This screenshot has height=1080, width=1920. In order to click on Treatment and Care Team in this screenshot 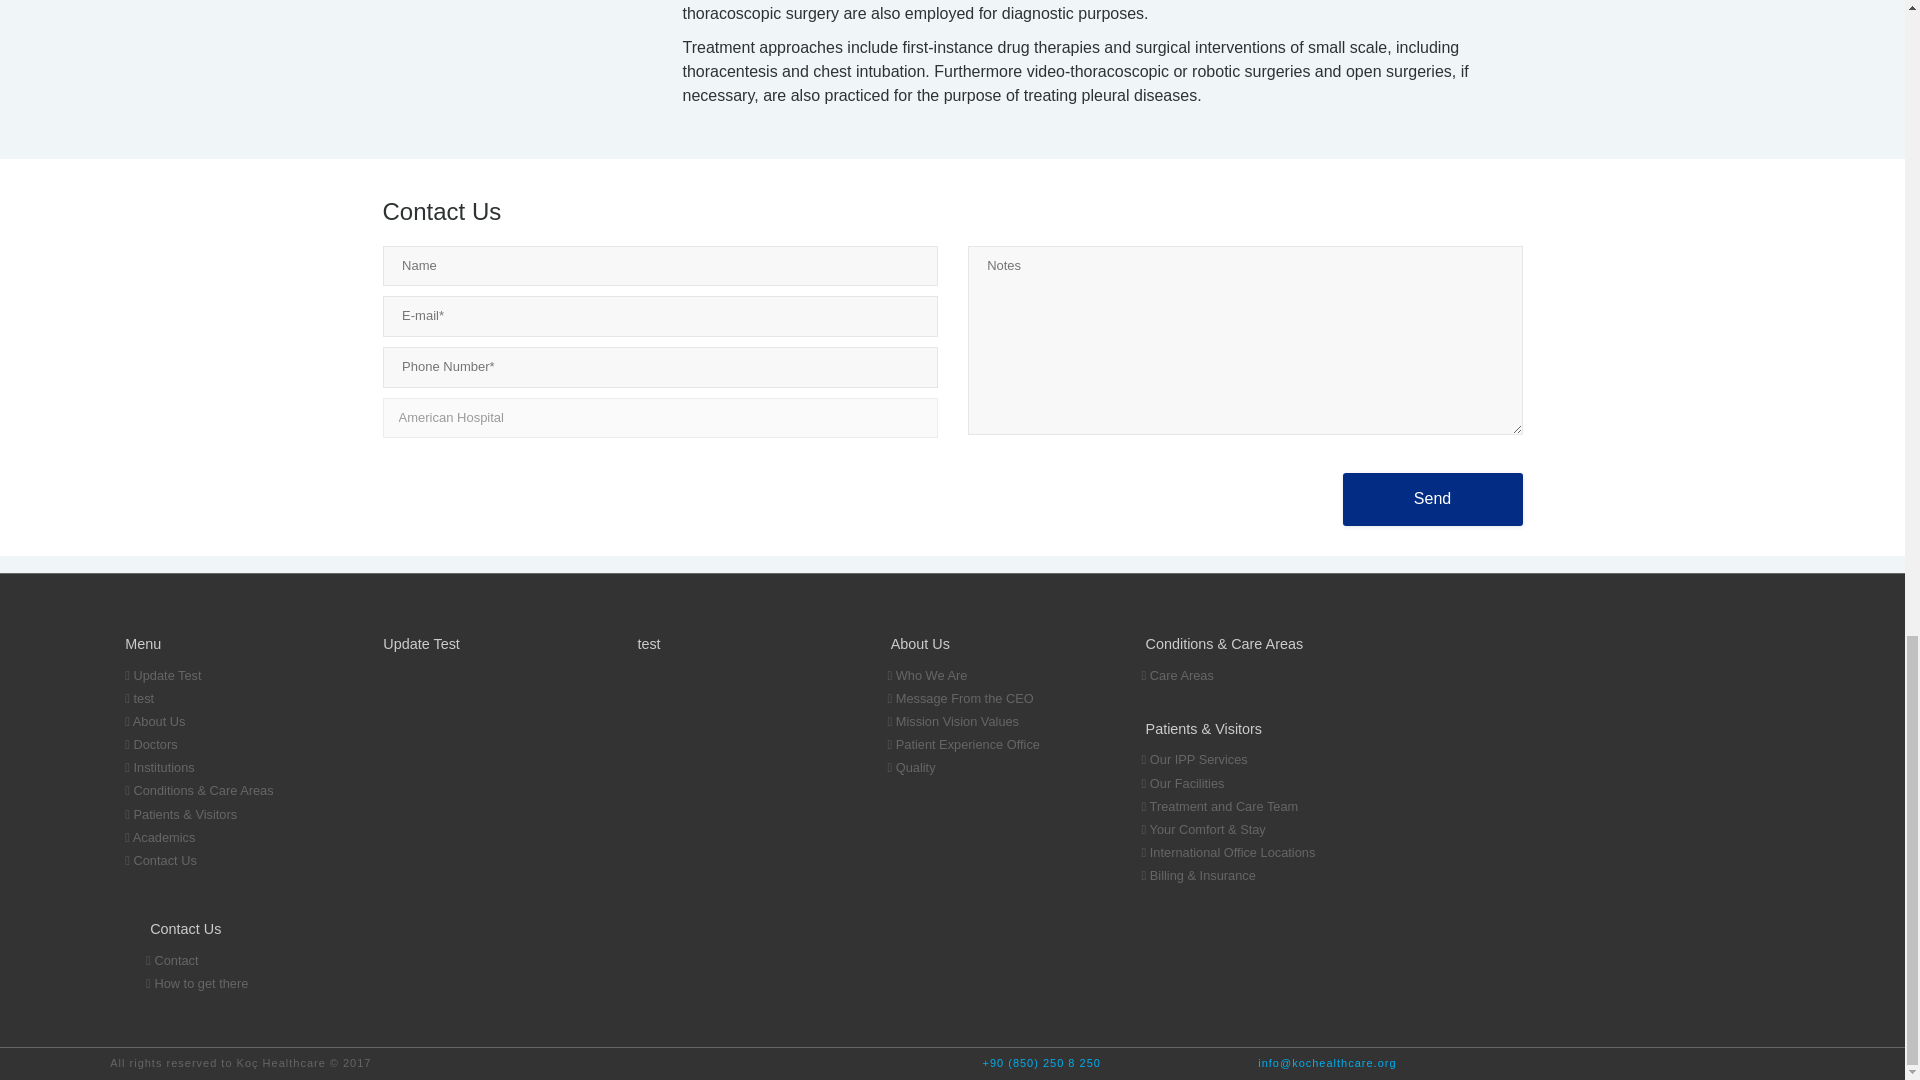, I will do `click(1244, 808)`.